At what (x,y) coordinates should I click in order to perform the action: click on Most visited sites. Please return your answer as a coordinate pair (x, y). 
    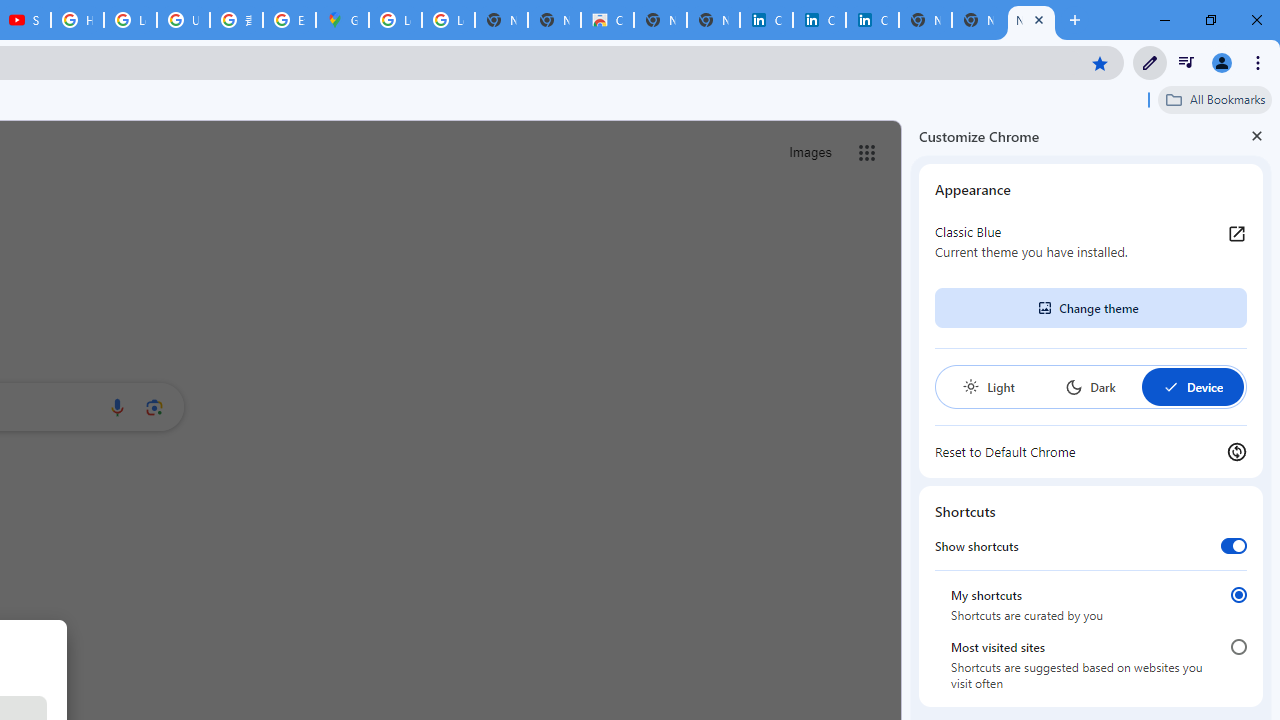
    Looking at the image, I should click on (1238, 647).